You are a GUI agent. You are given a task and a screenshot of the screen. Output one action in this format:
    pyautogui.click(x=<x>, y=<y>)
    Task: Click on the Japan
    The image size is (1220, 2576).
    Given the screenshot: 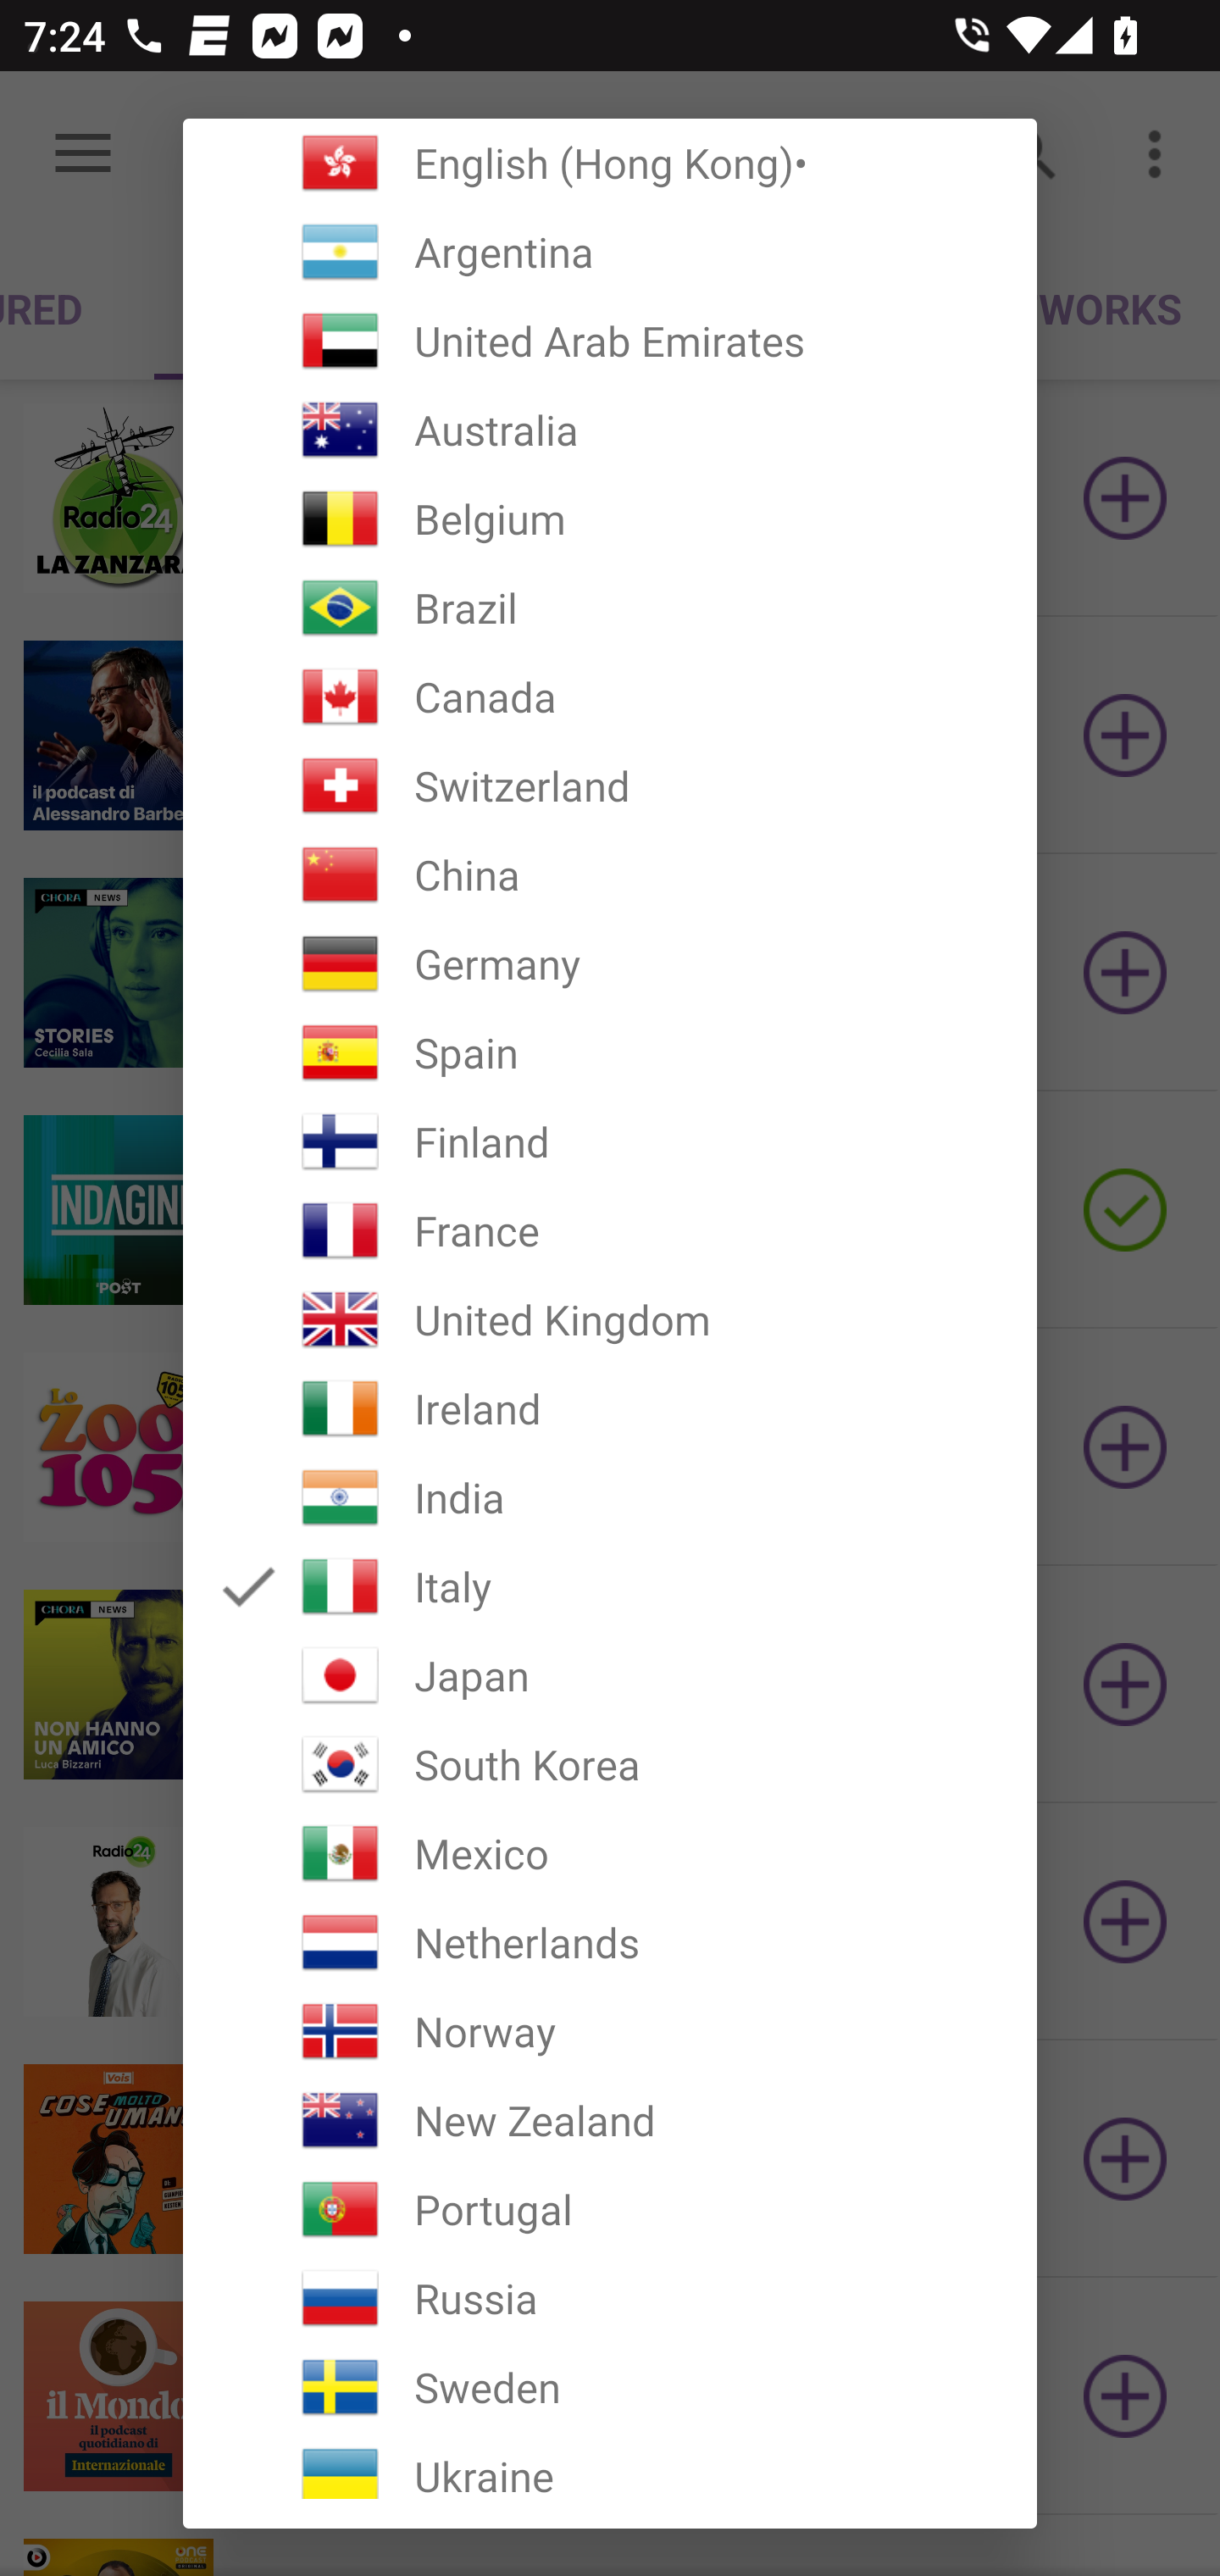 What is the action you would take?
    pyautogui.click(x=610, y=1675)
    